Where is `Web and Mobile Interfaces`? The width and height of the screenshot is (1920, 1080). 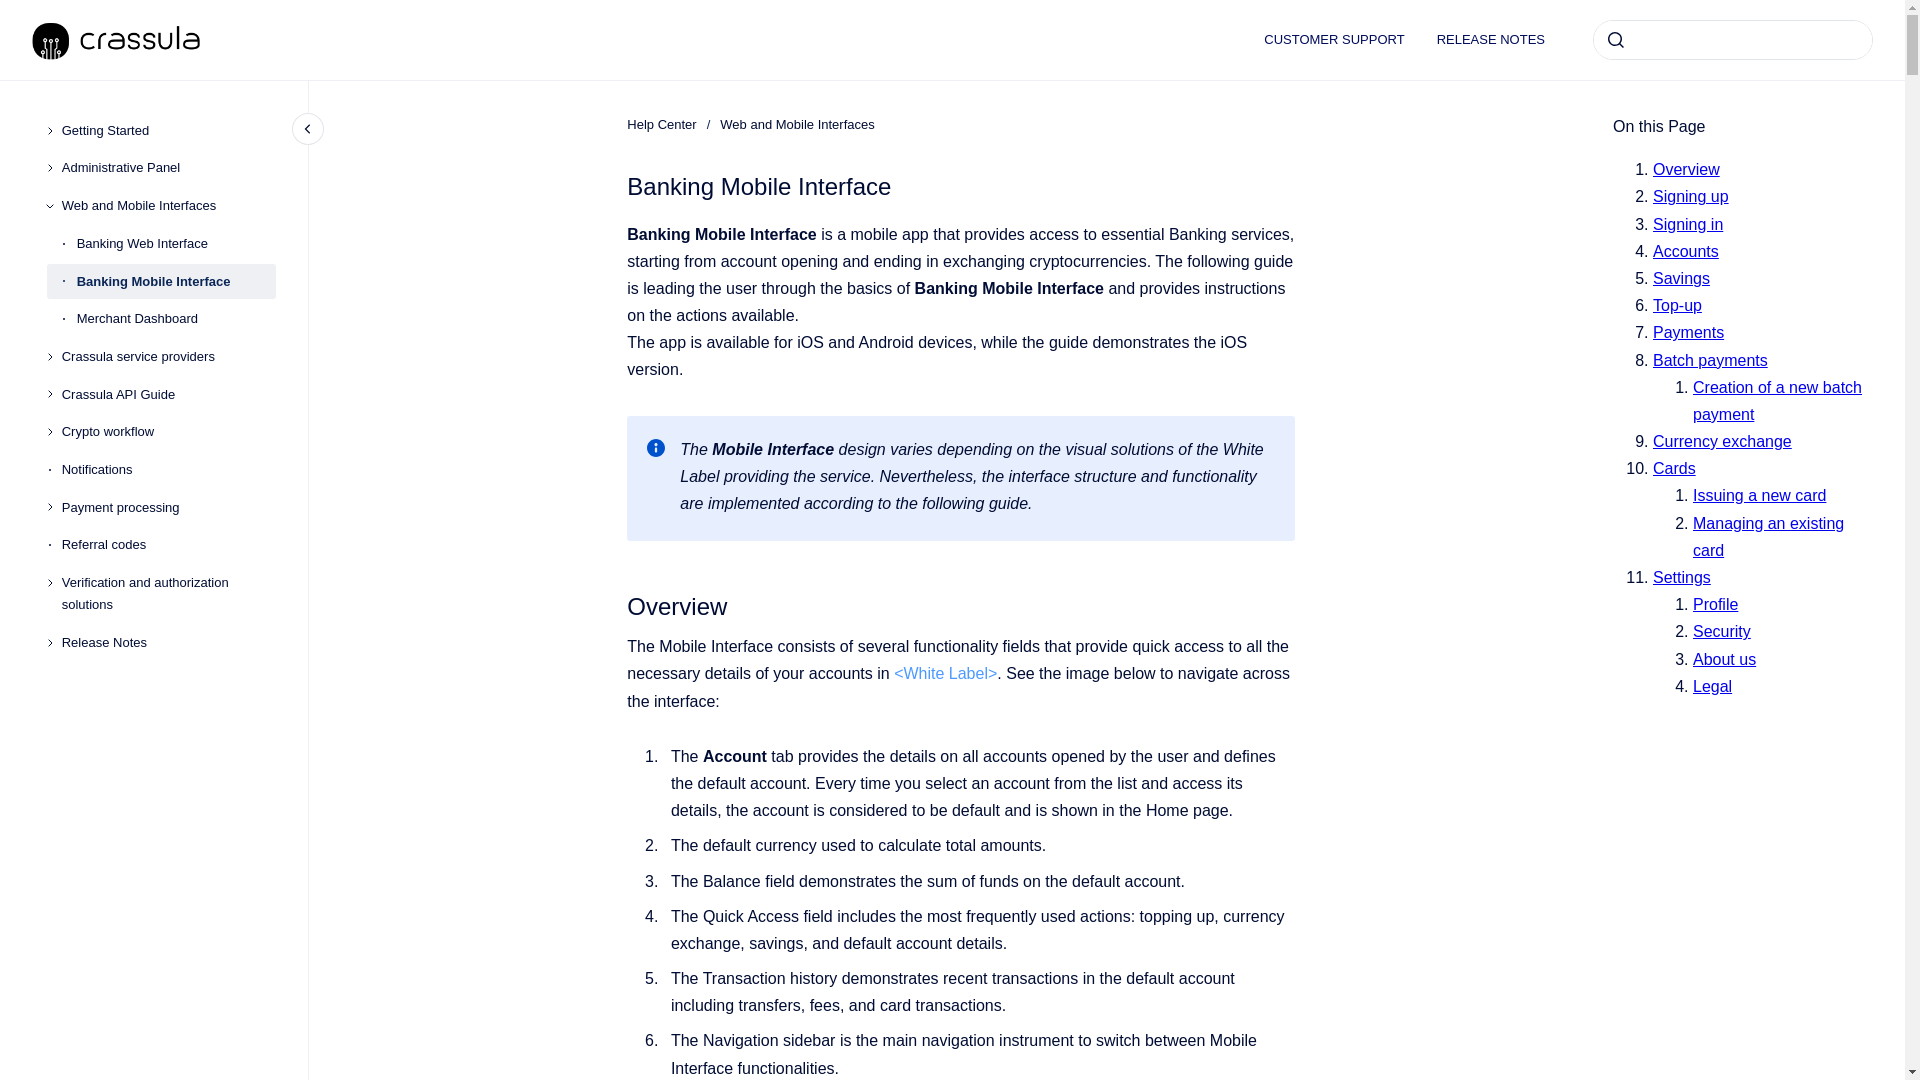 Web and Mobile Interfaces is located at coordinates (796, 124).